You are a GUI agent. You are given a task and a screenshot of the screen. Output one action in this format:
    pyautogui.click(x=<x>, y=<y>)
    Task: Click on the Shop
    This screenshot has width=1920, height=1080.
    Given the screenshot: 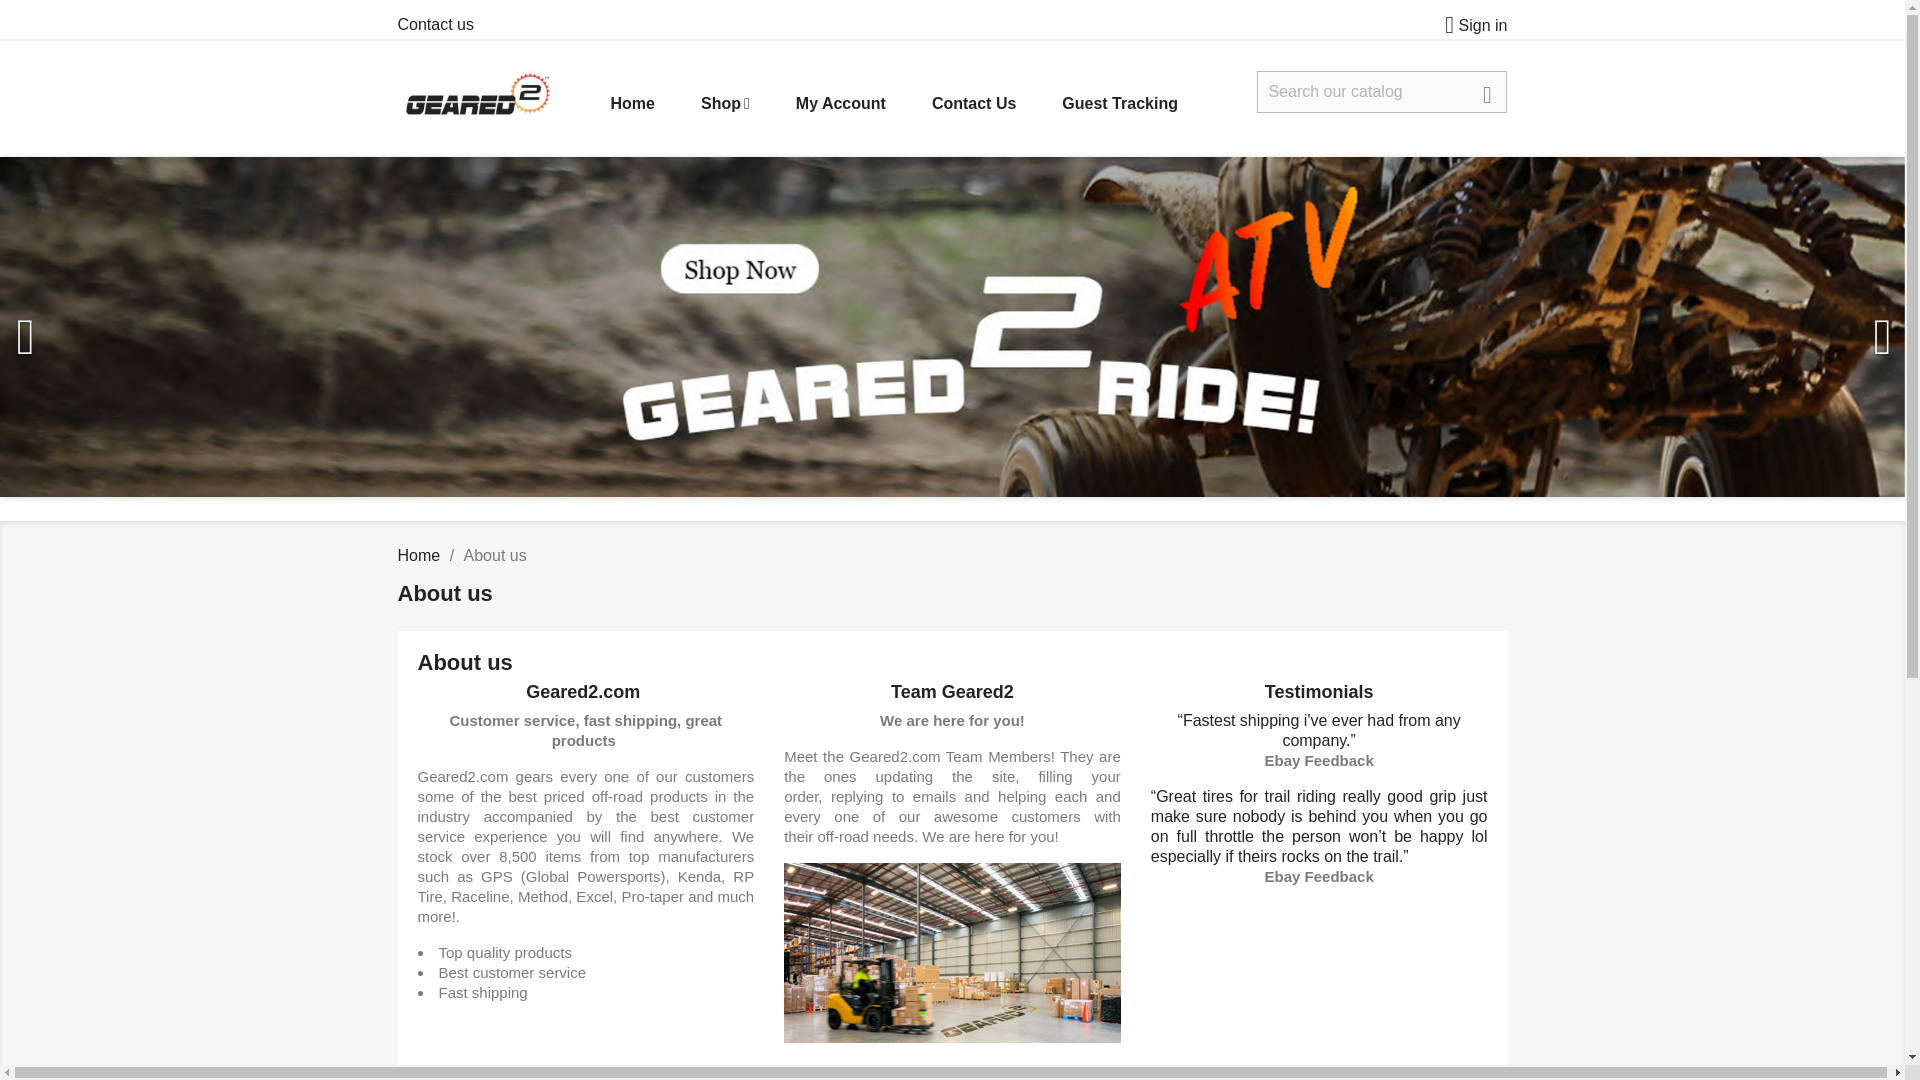 What is the action you would take?
    pyautogui.click(x=725, y=104)
    